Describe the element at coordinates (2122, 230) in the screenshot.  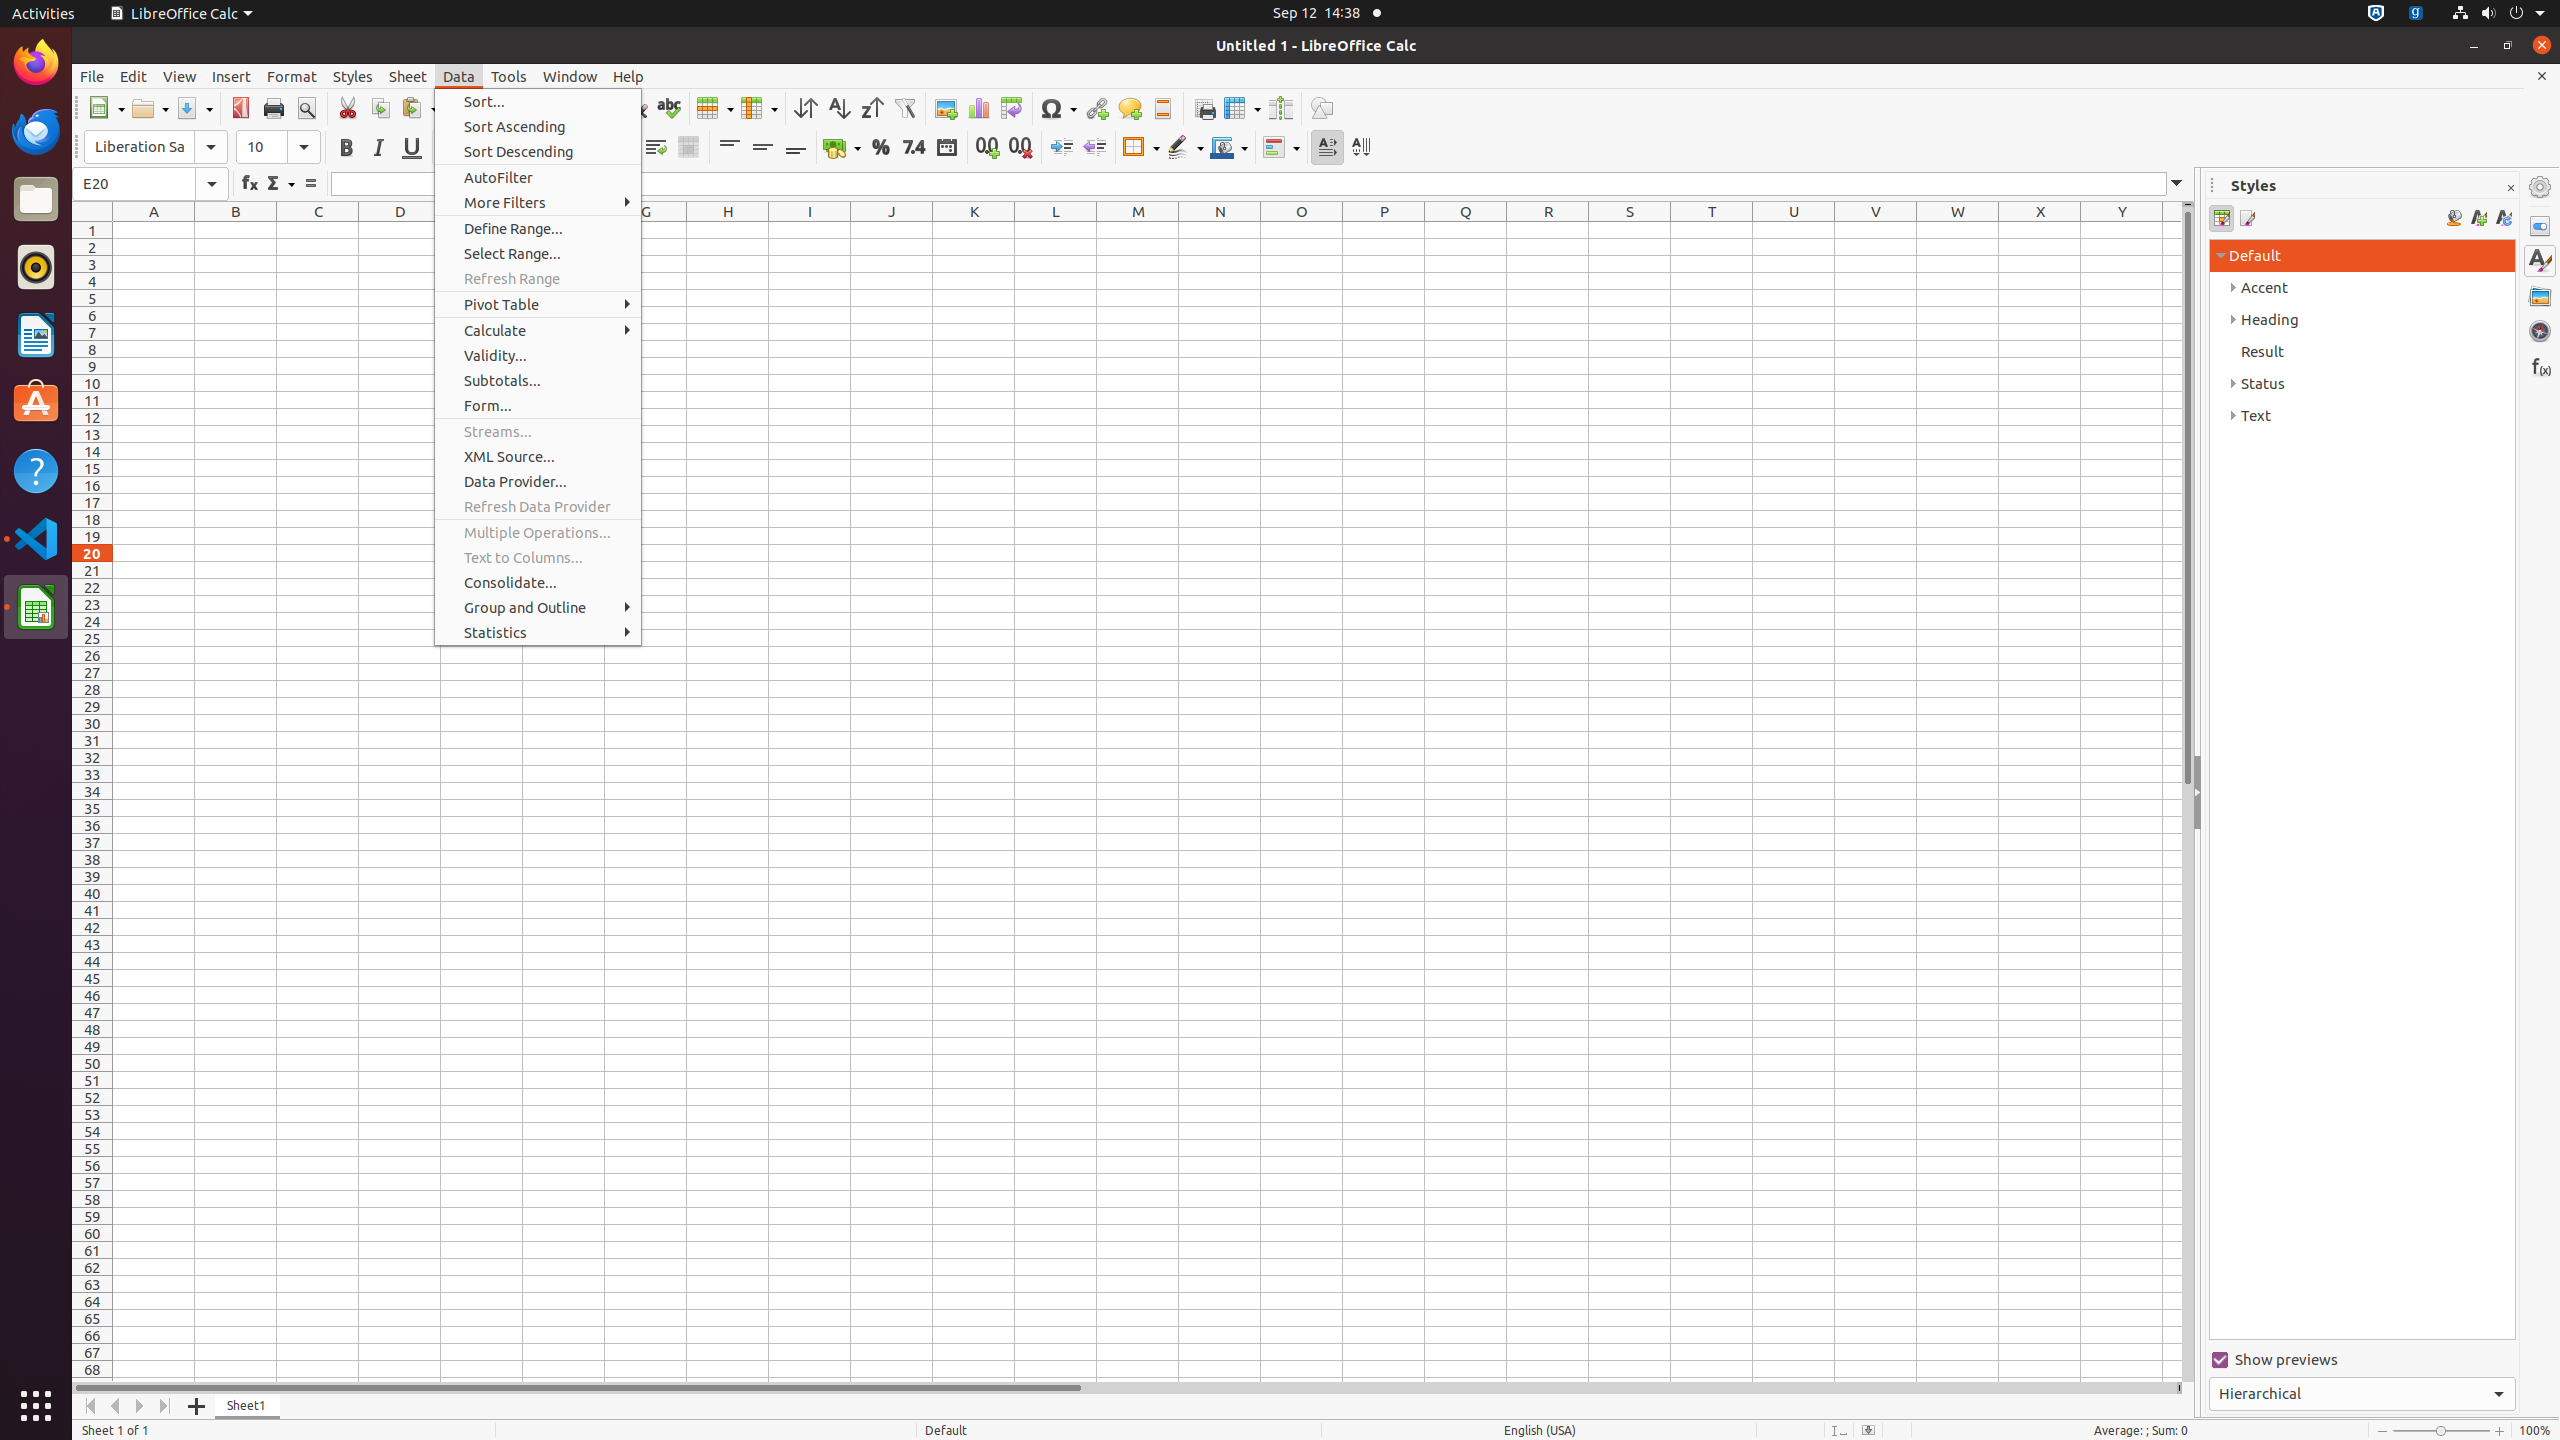
I see `Y1` at that location.